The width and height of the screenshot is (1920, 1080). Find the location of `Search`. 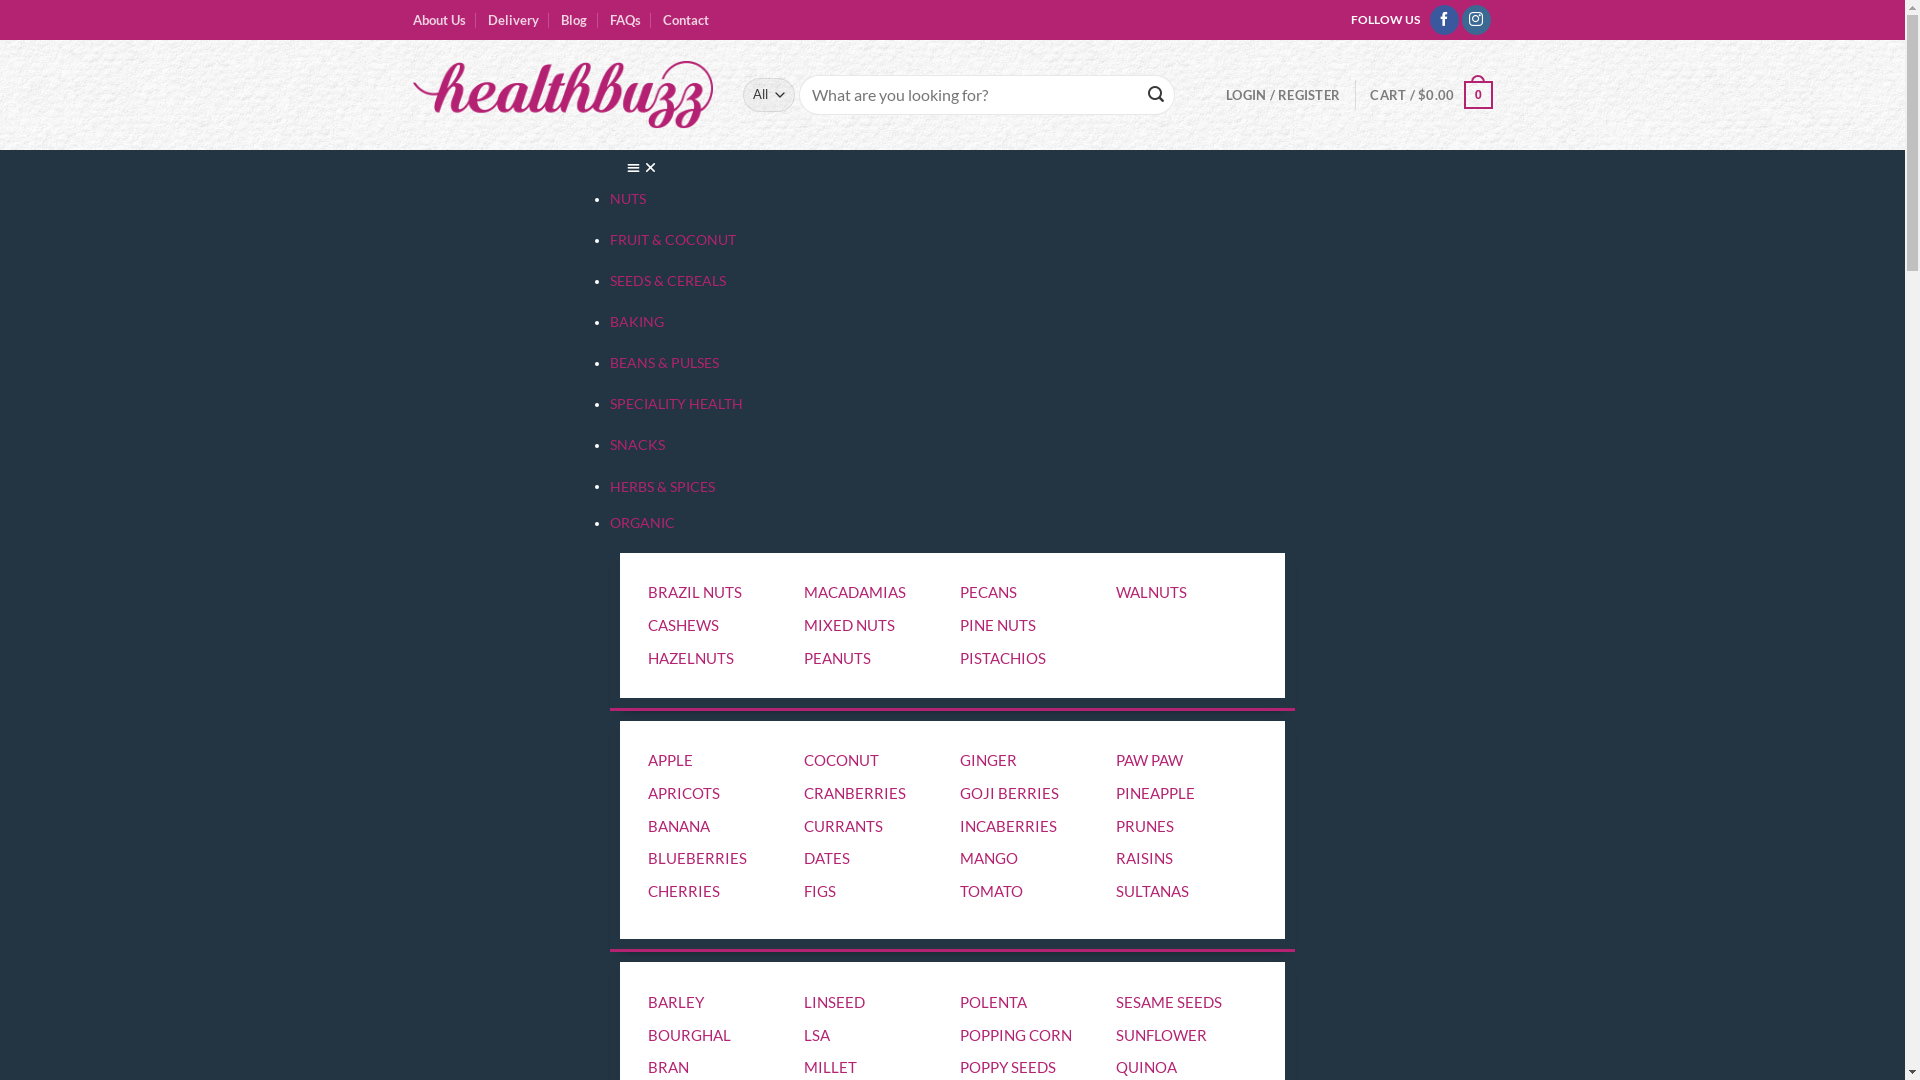

Search is located at coordinates (1157, 94).